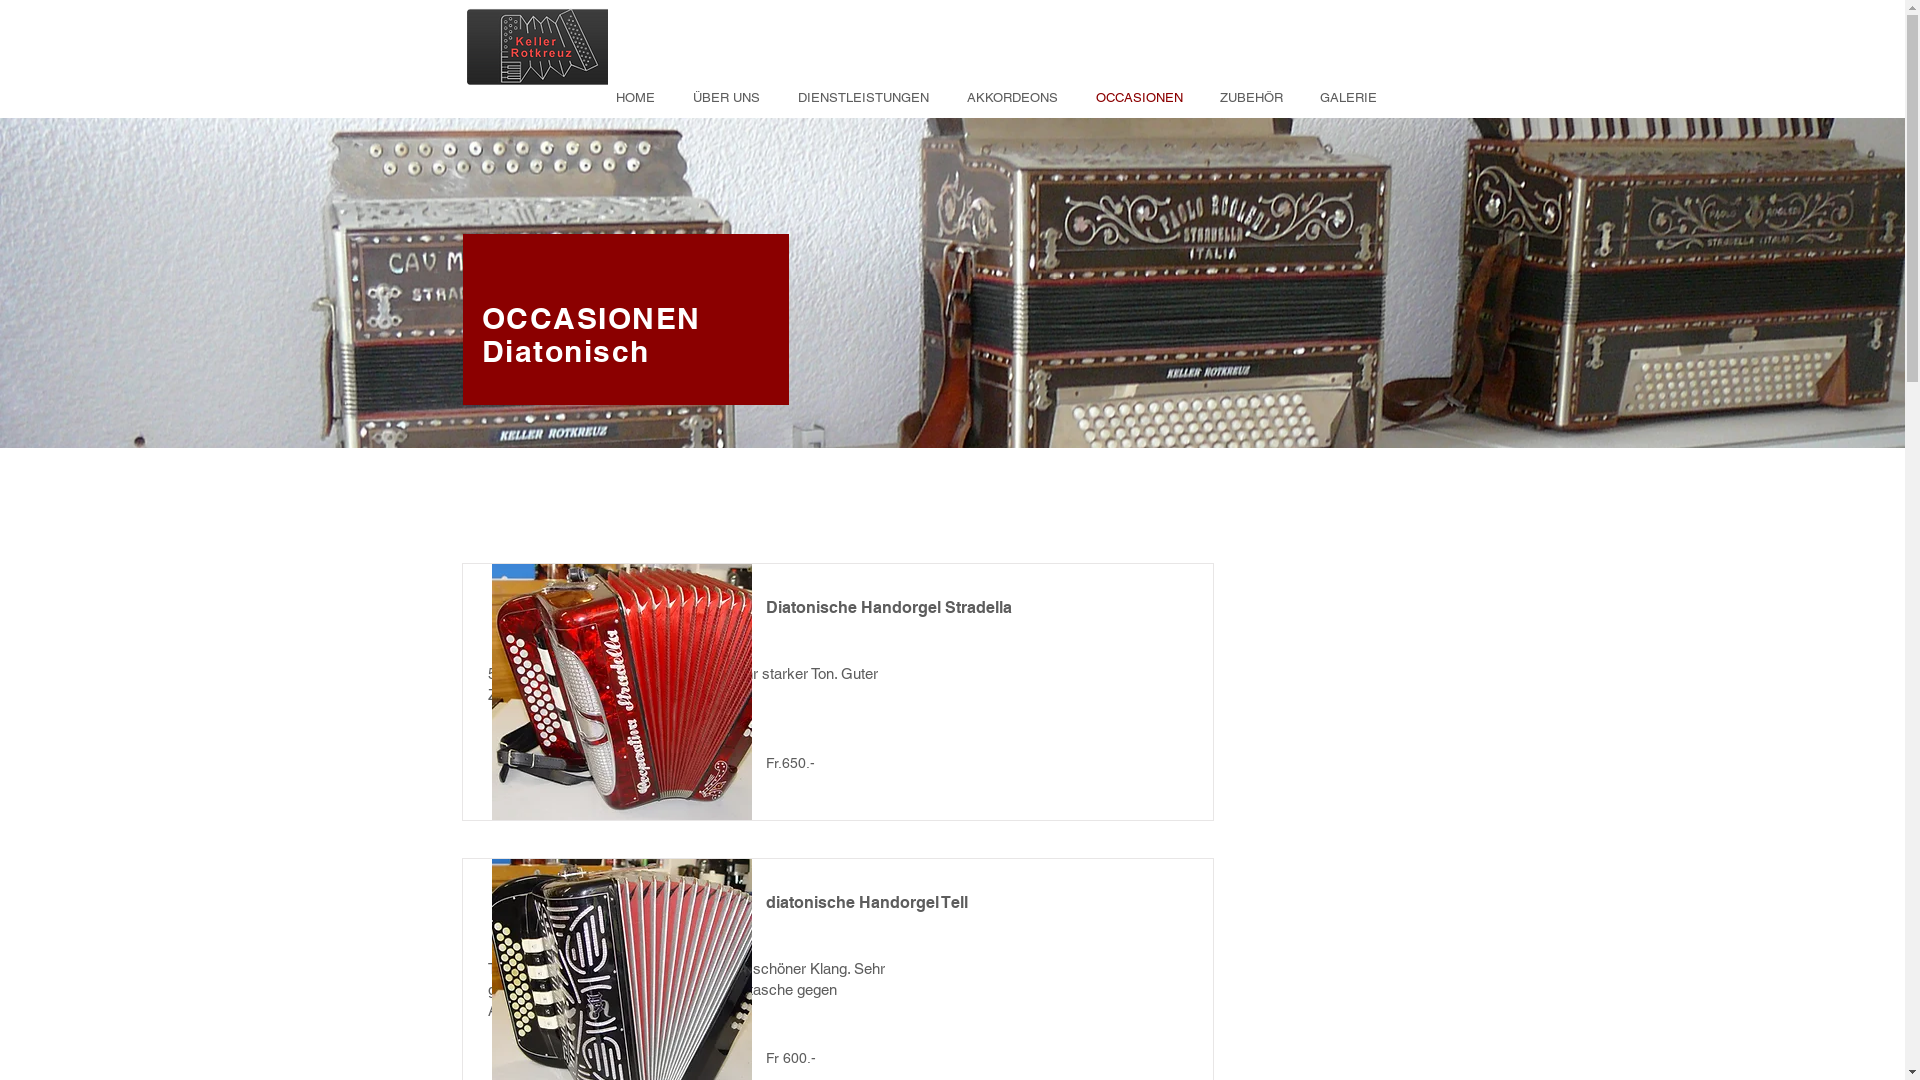  What do you see at coordinates (858, 98) in the screenshot?
I see `DIENSTLEISTUNGEN` at bounding box center [858, 98].